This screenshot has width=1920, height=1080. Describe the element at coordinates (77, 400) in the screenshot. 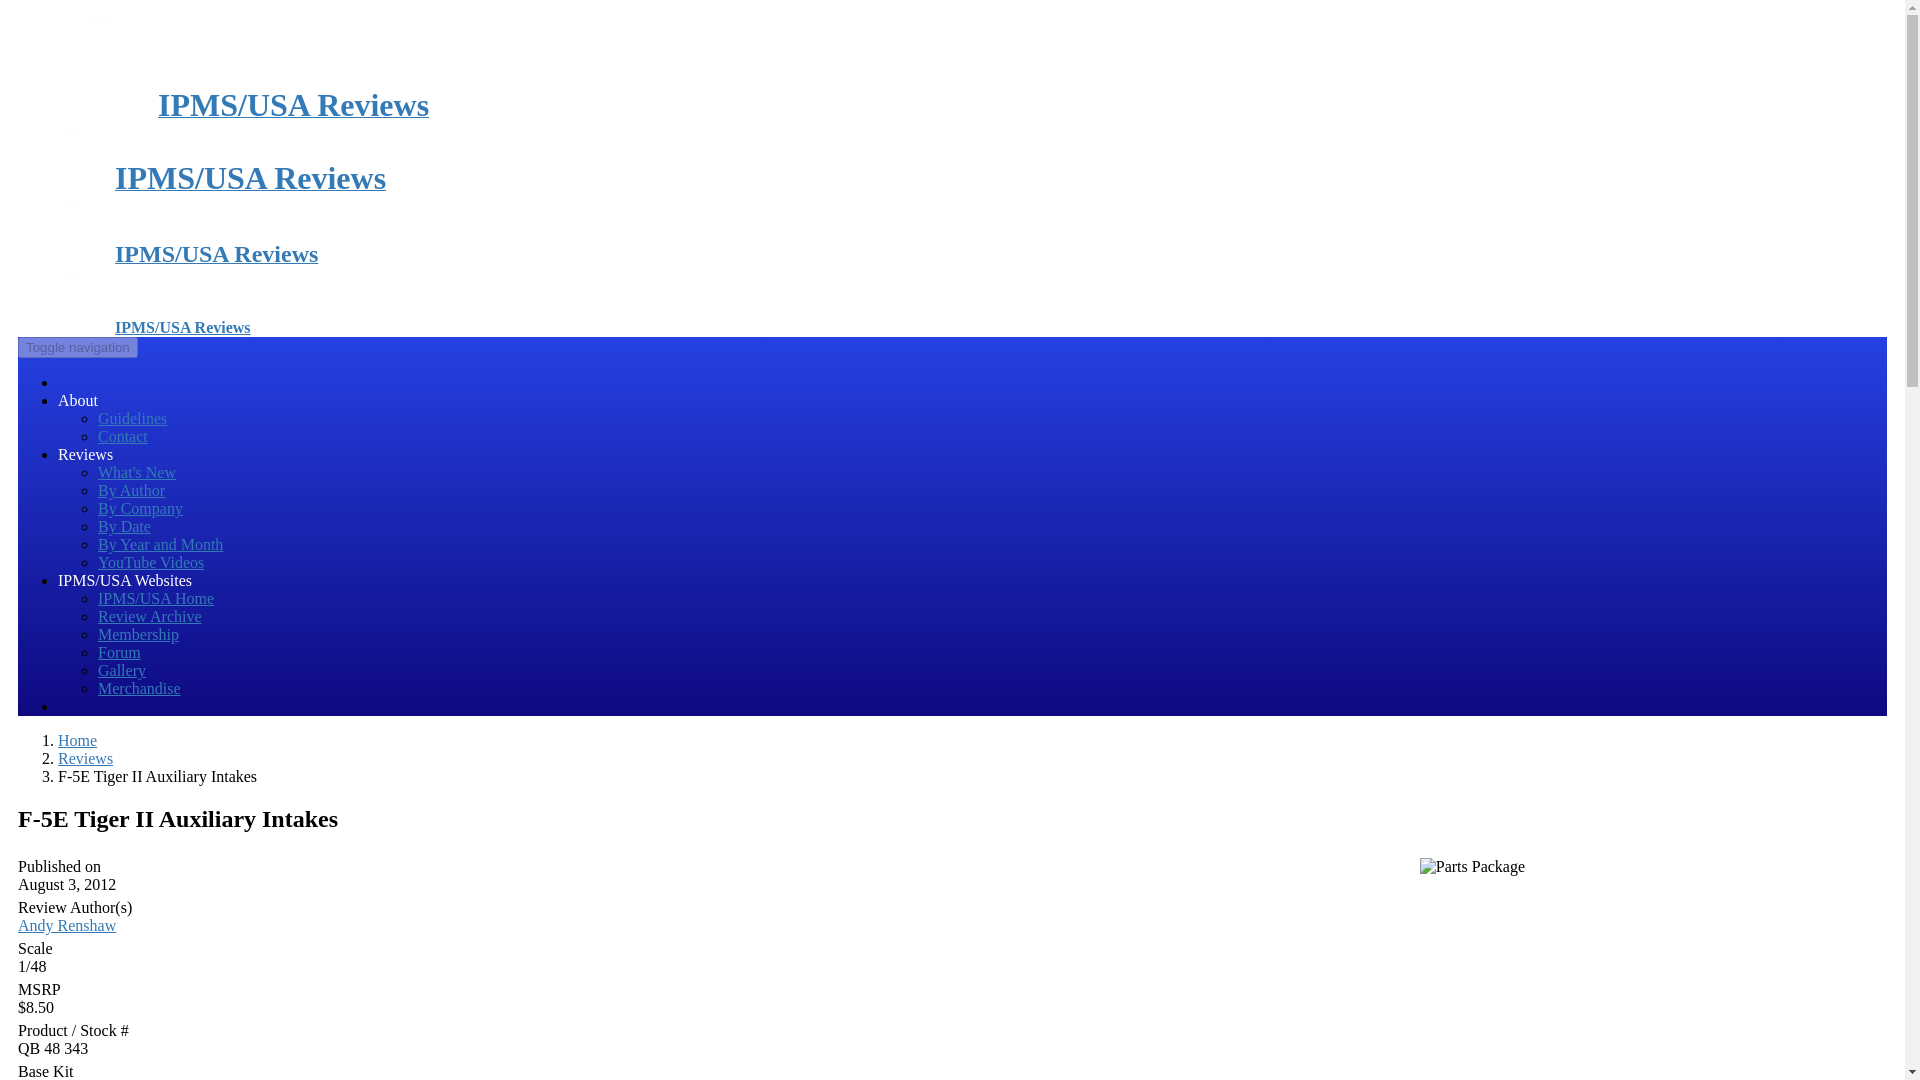

I see `About` at that location.